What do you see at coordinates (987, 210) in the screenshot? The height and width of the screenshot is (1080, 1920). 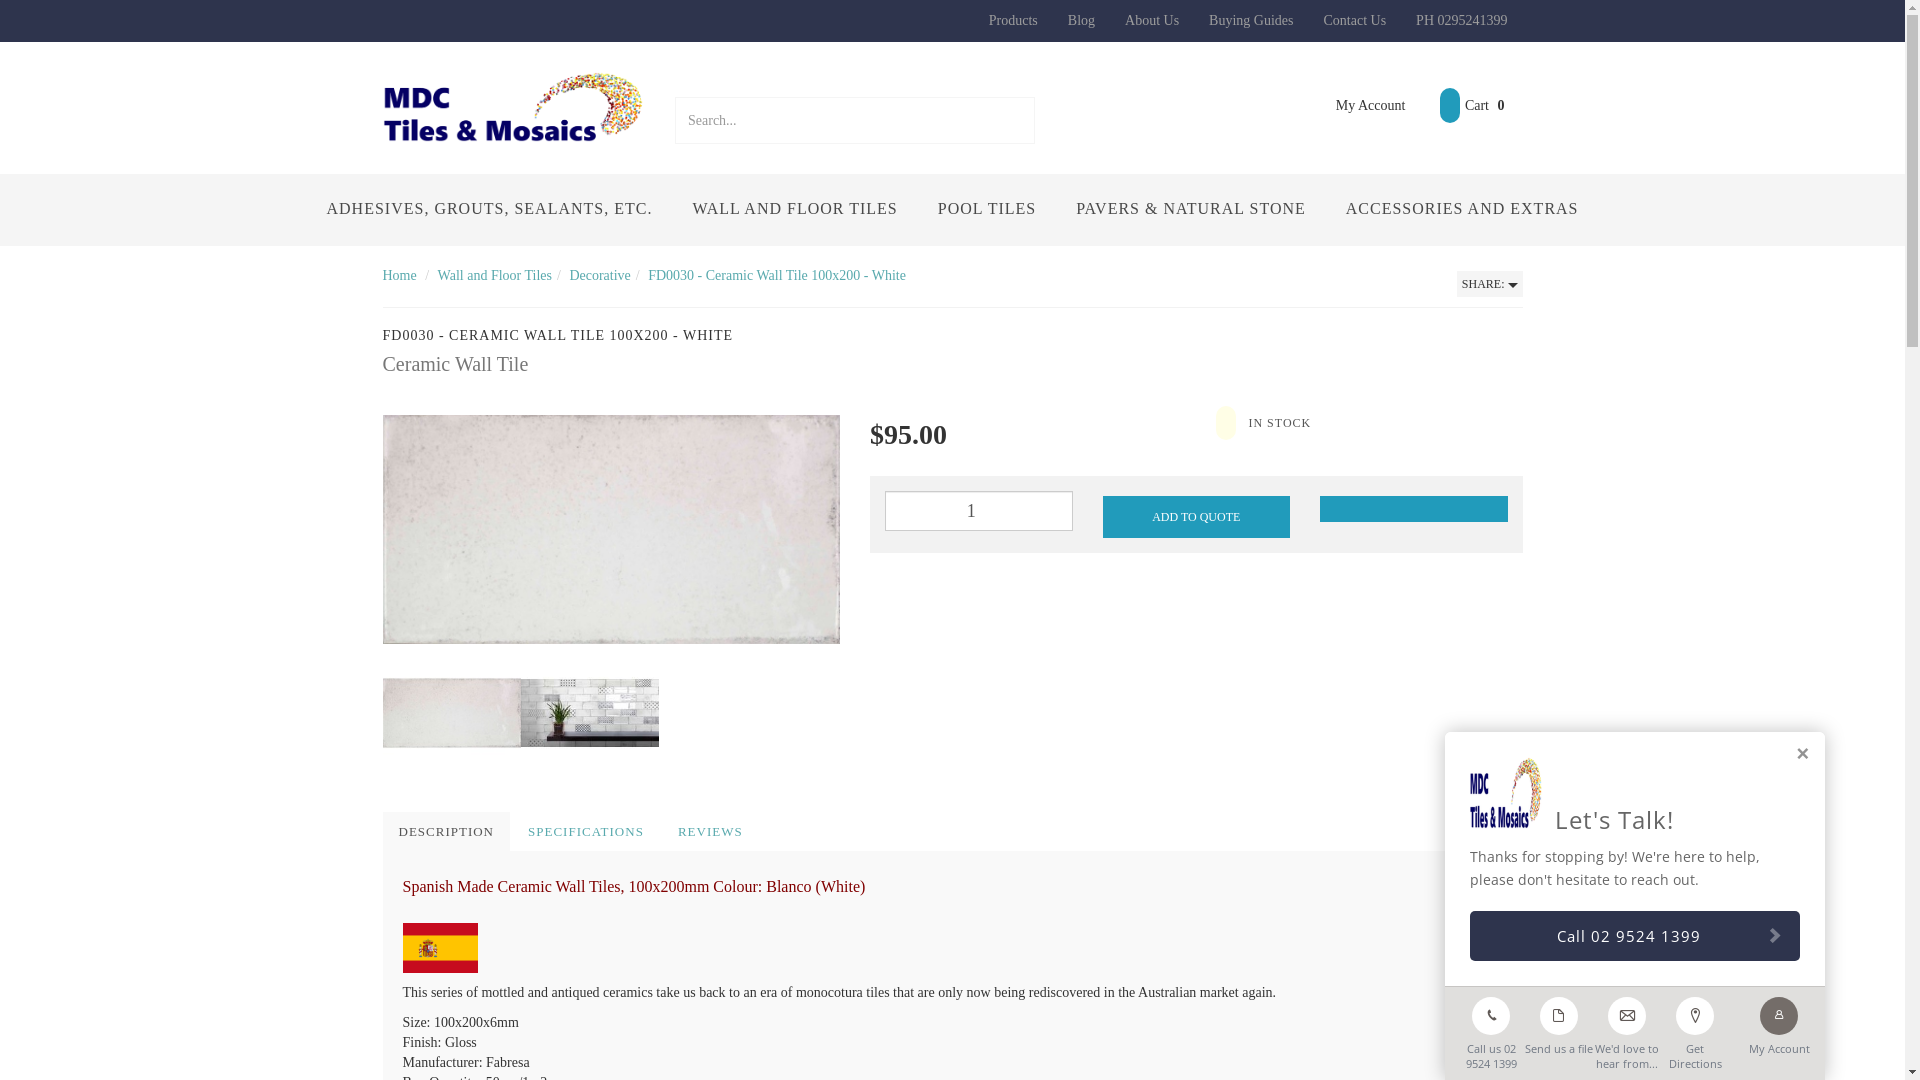 I see `POOL TILES` at bounding box center [987, 210].